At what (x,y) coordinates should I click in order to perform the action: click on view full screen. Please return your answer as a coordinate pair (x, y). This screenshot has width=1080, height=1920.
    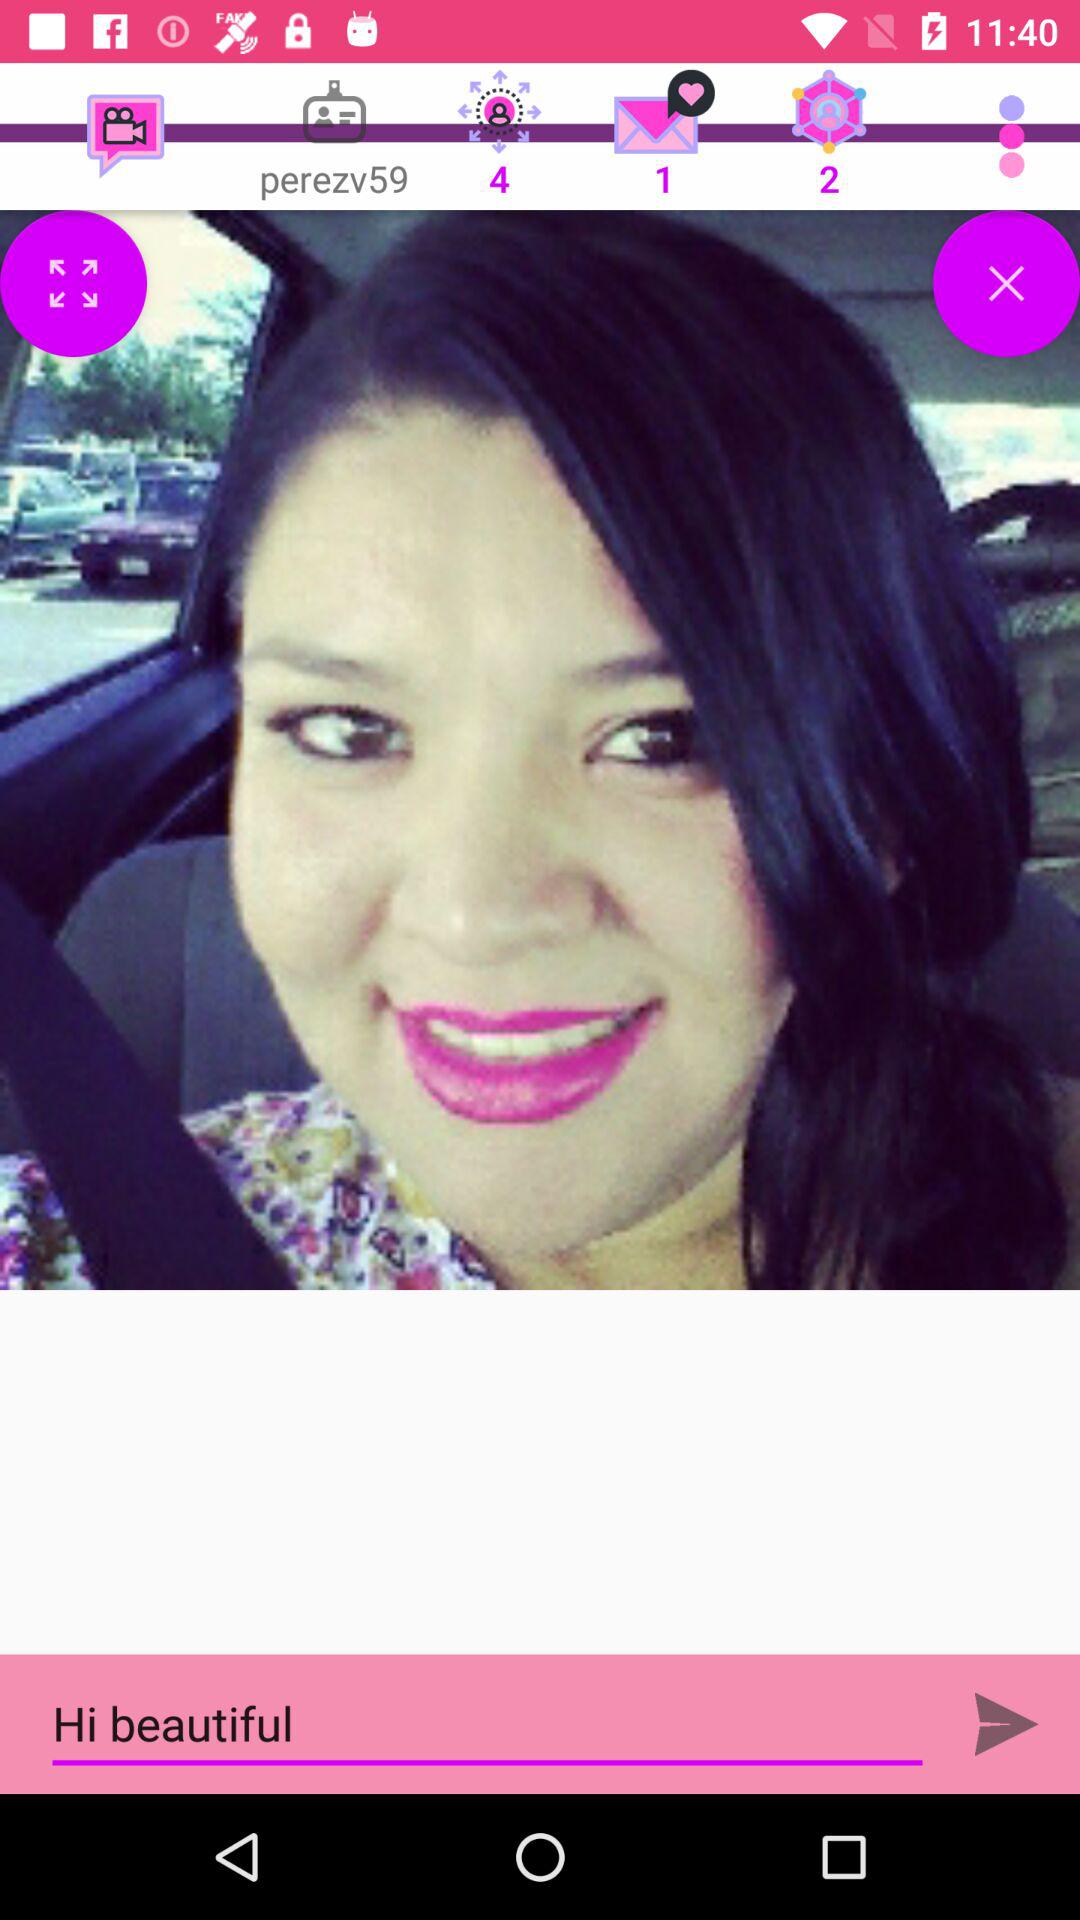
    Looking at the image, I should click on (74, 284).